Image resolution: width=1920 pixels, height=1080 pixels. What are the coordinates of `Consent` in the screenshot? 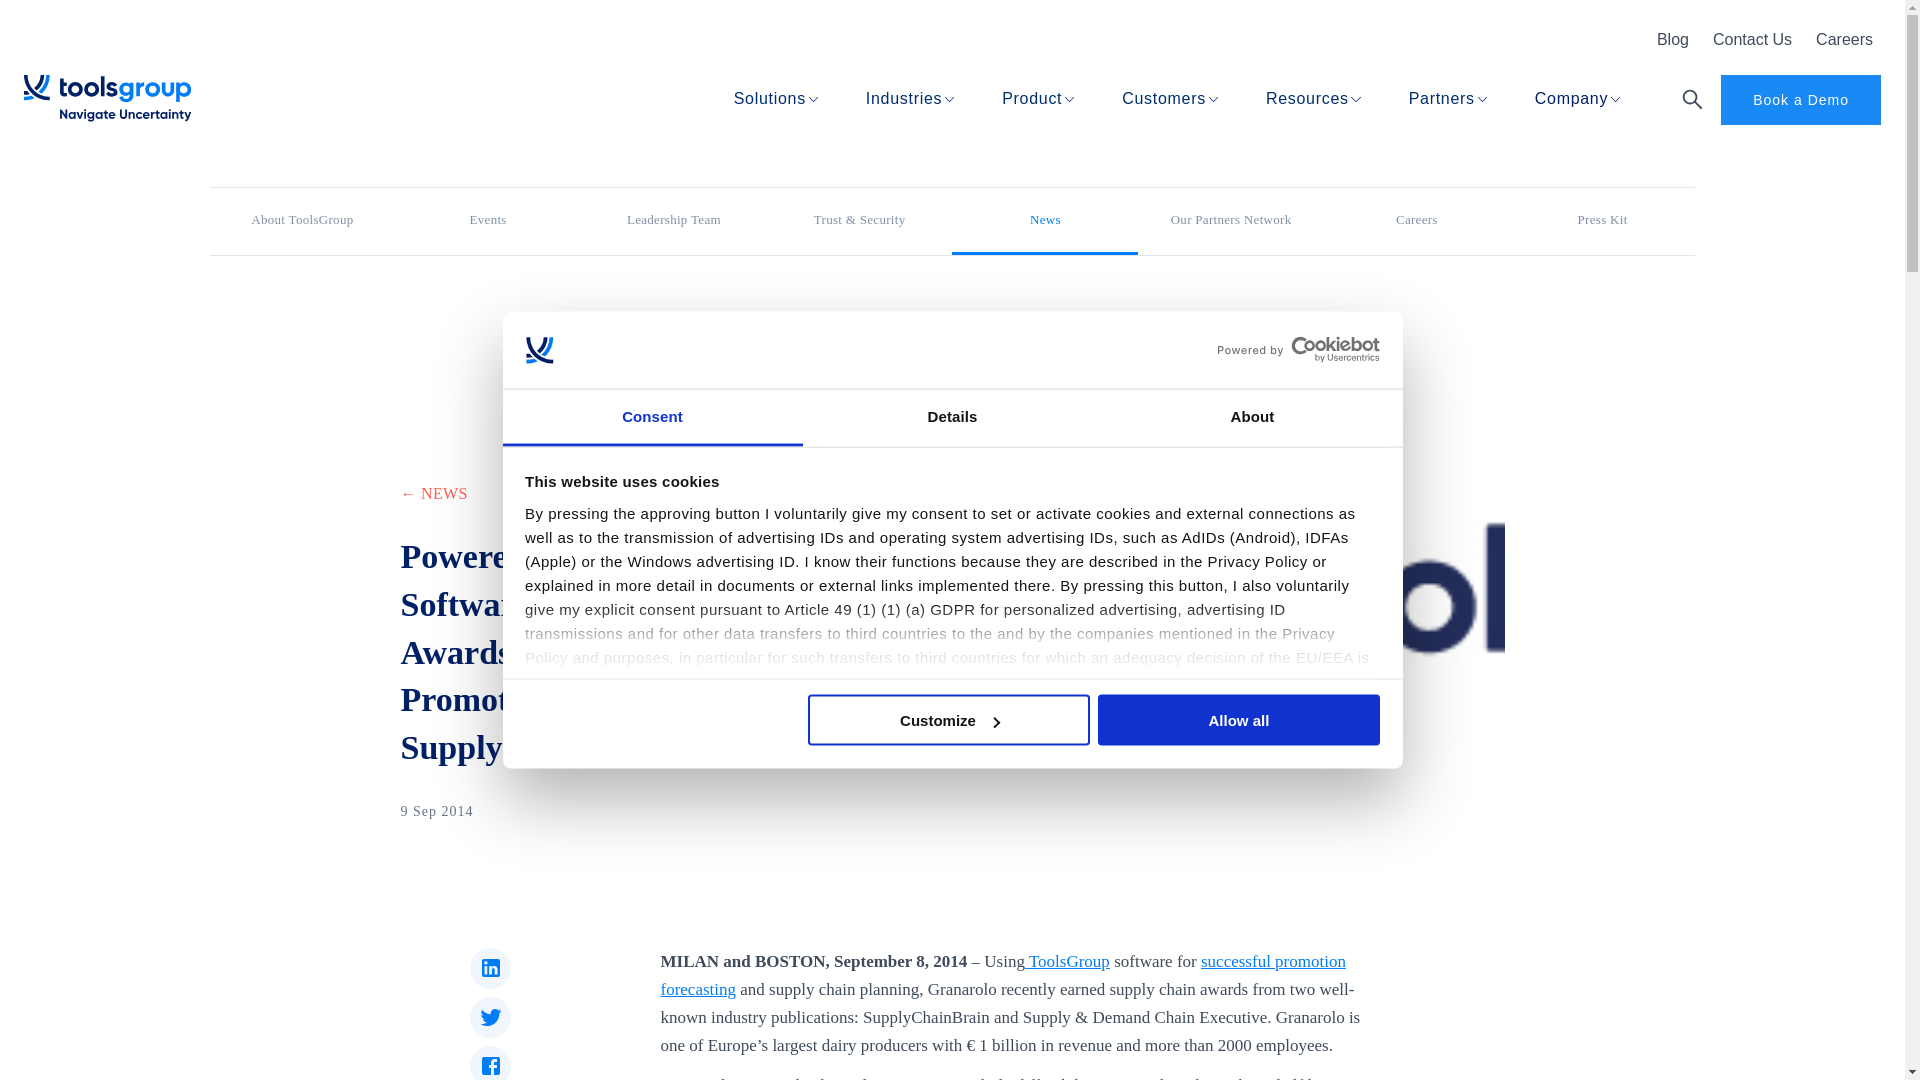 It's located at (652, 417).